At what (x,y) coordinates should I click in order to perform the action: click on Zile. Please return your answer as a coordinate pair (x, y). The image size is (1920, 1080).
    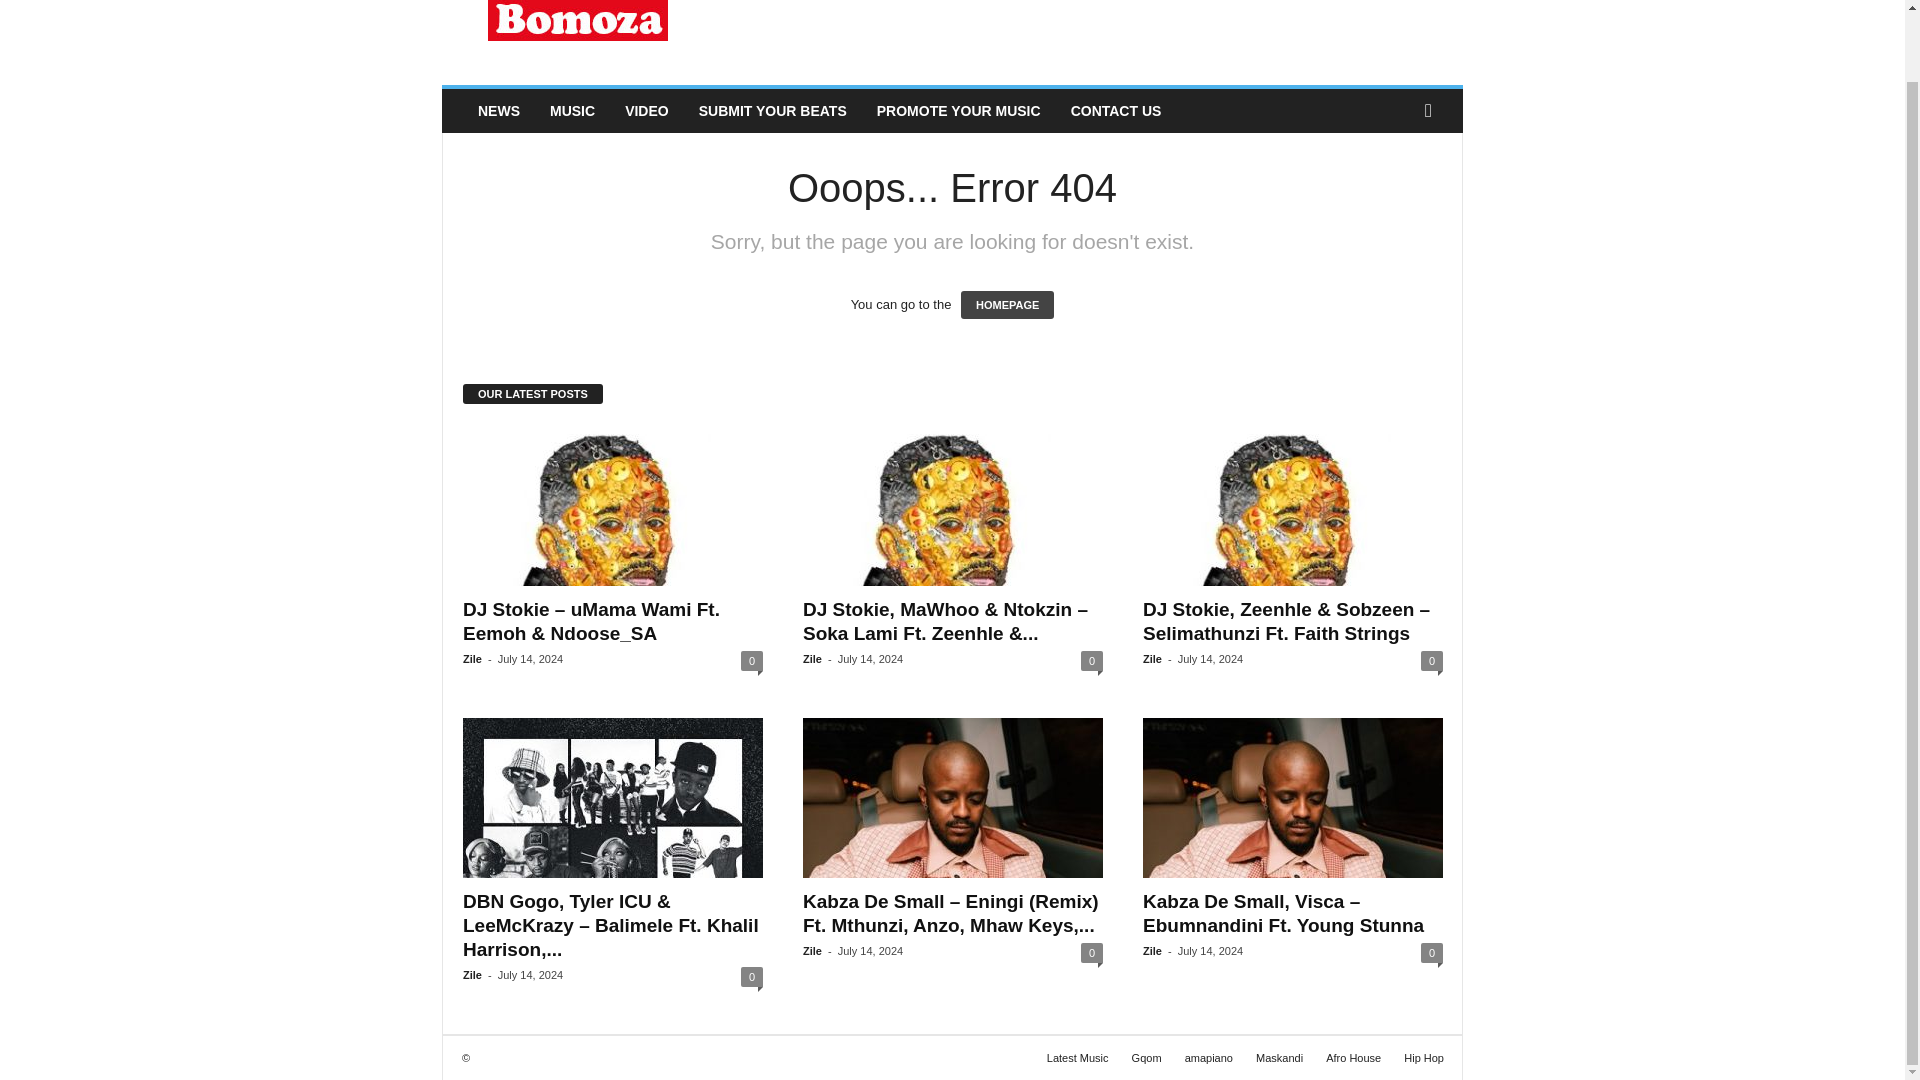
    Looking at the image, I should click on (472, 974).